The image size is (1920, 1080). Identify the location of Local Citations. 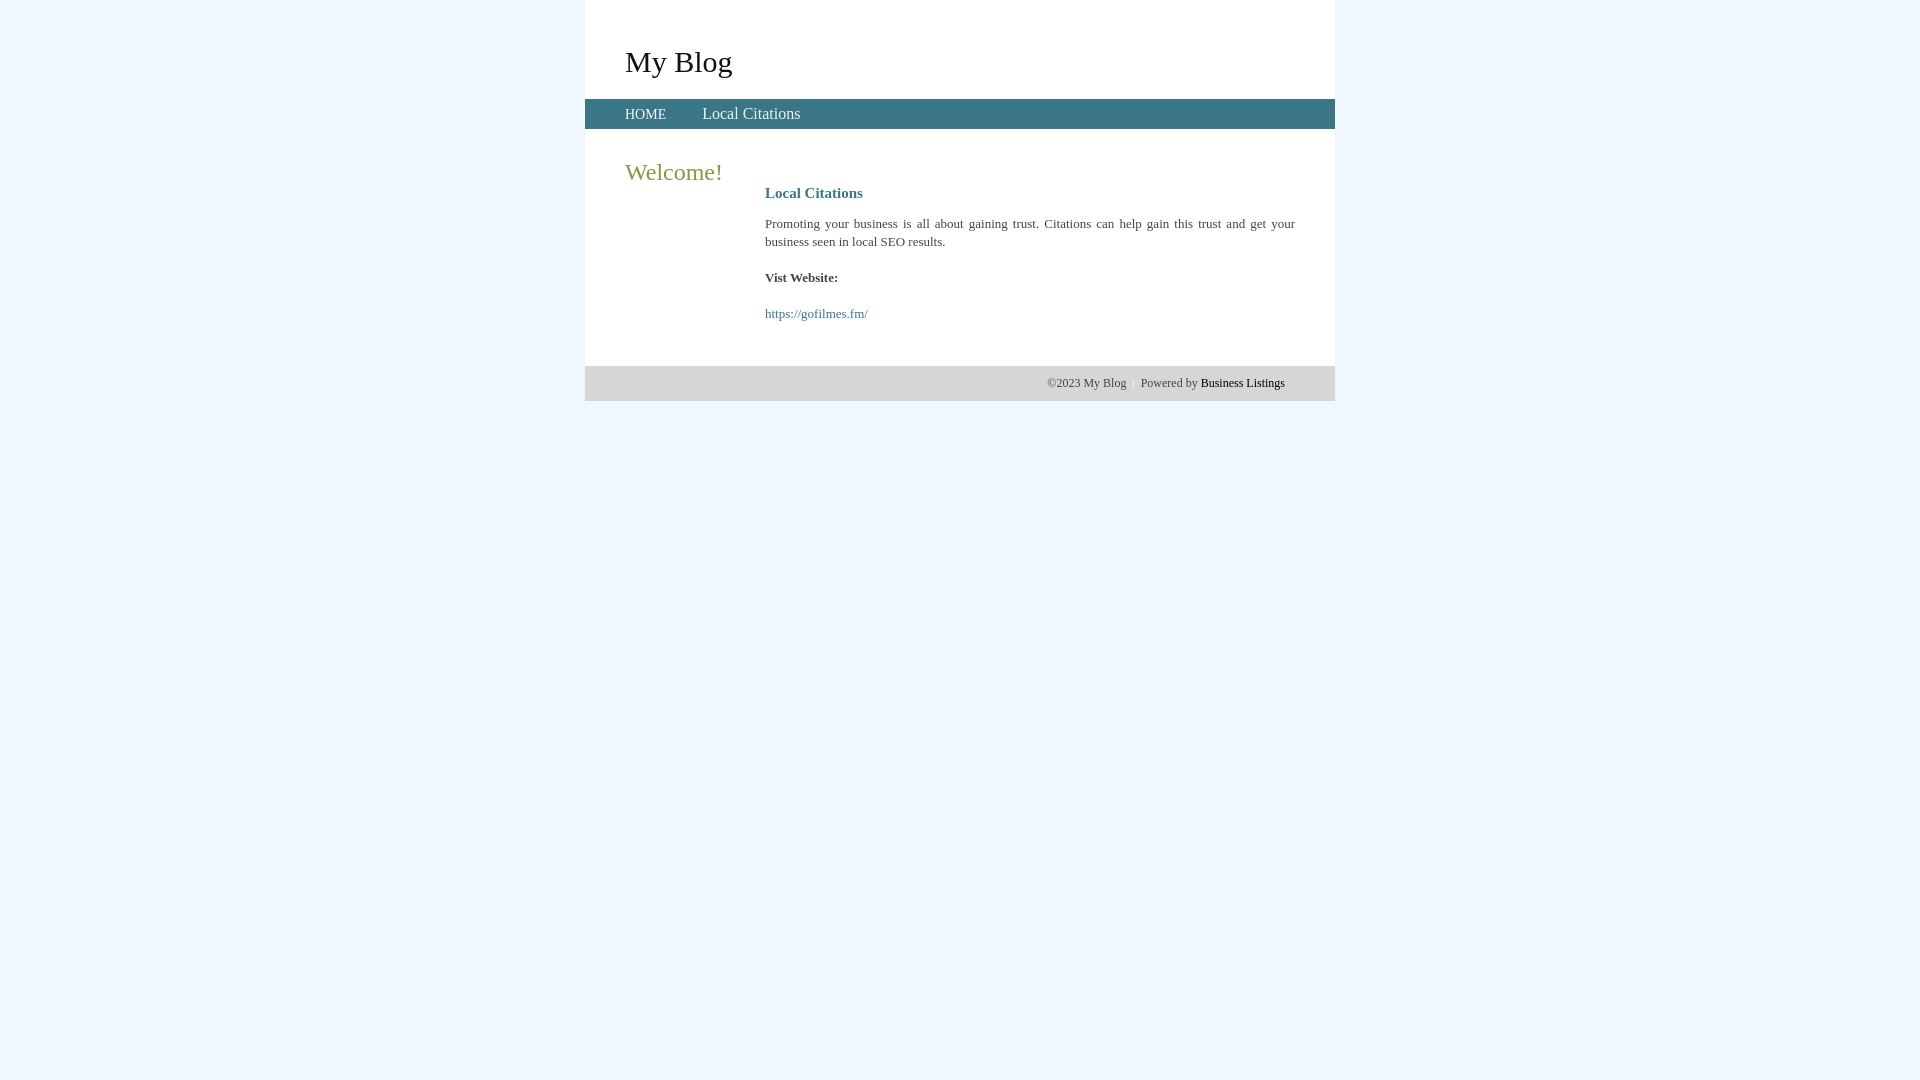
(751, 114).